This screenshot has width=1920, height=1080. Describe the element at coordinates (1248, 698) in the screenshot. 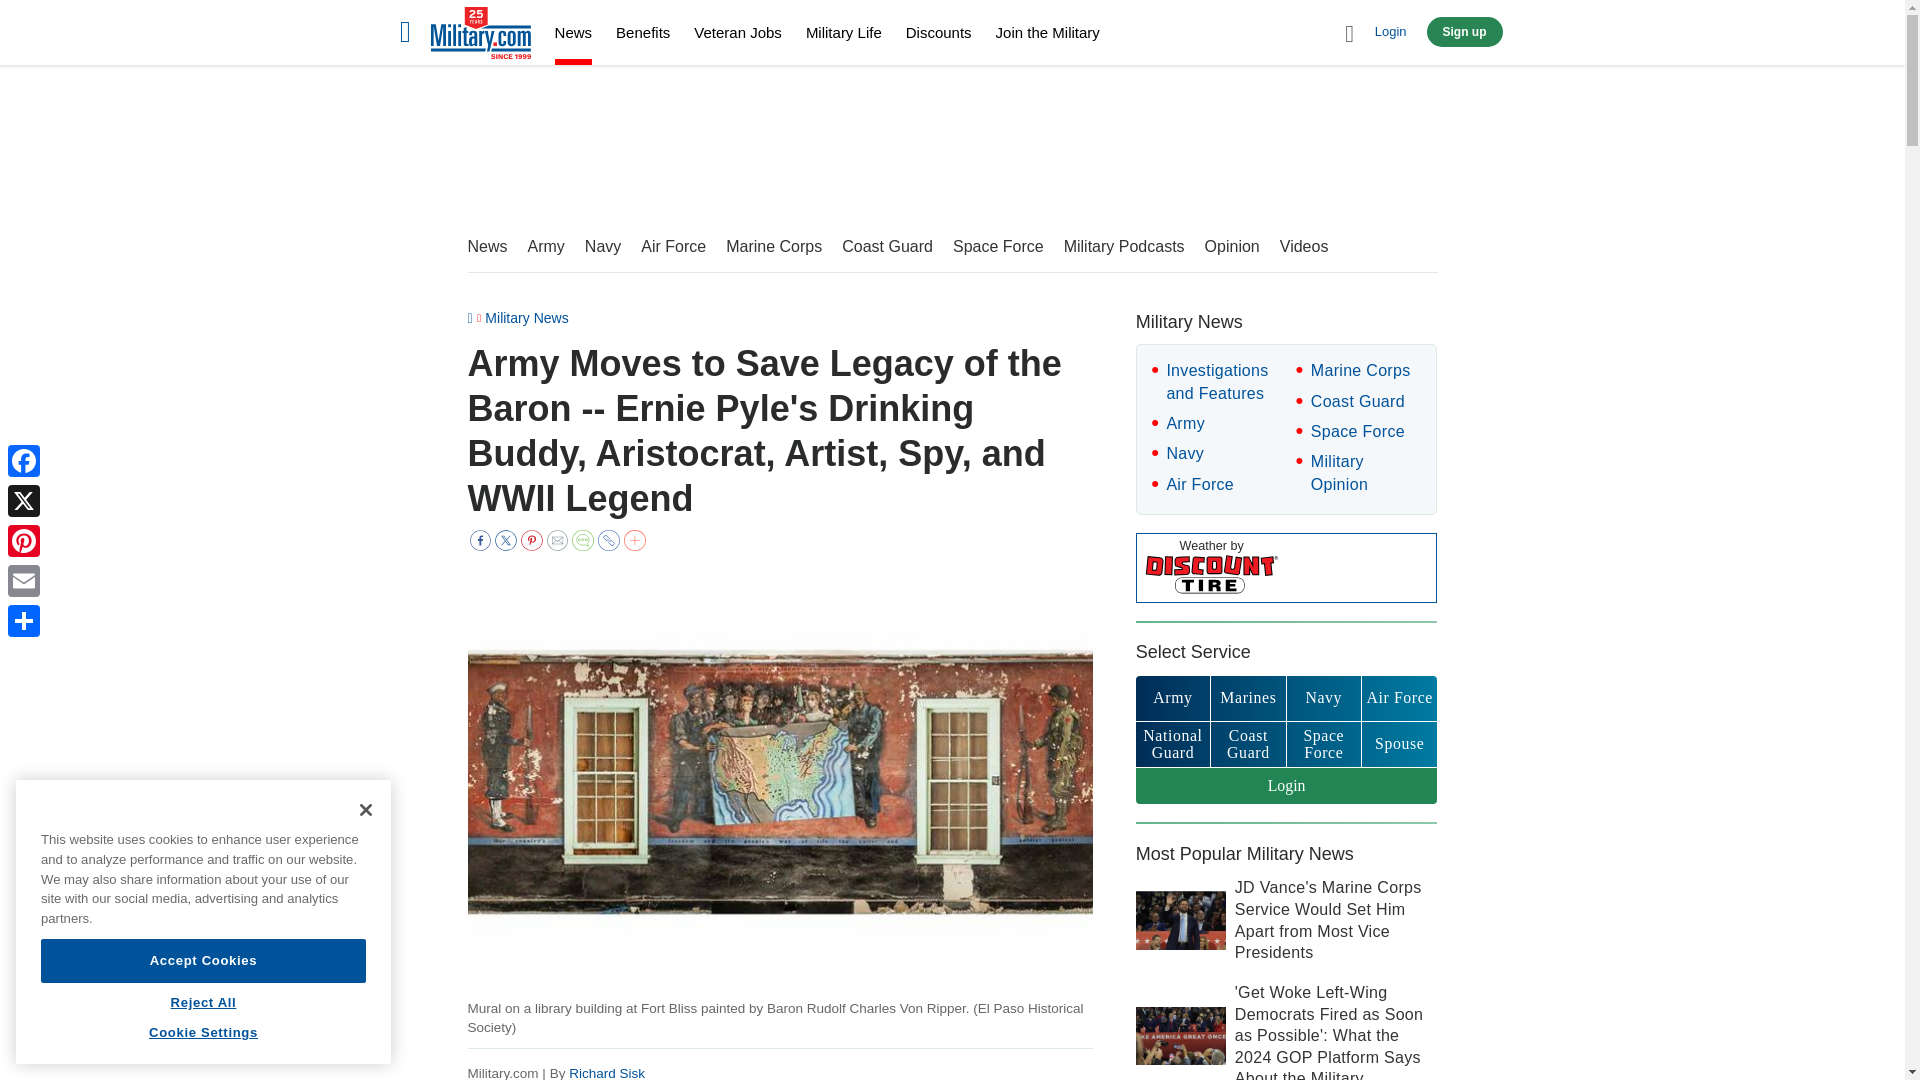

I see `Marines login link` at that location.